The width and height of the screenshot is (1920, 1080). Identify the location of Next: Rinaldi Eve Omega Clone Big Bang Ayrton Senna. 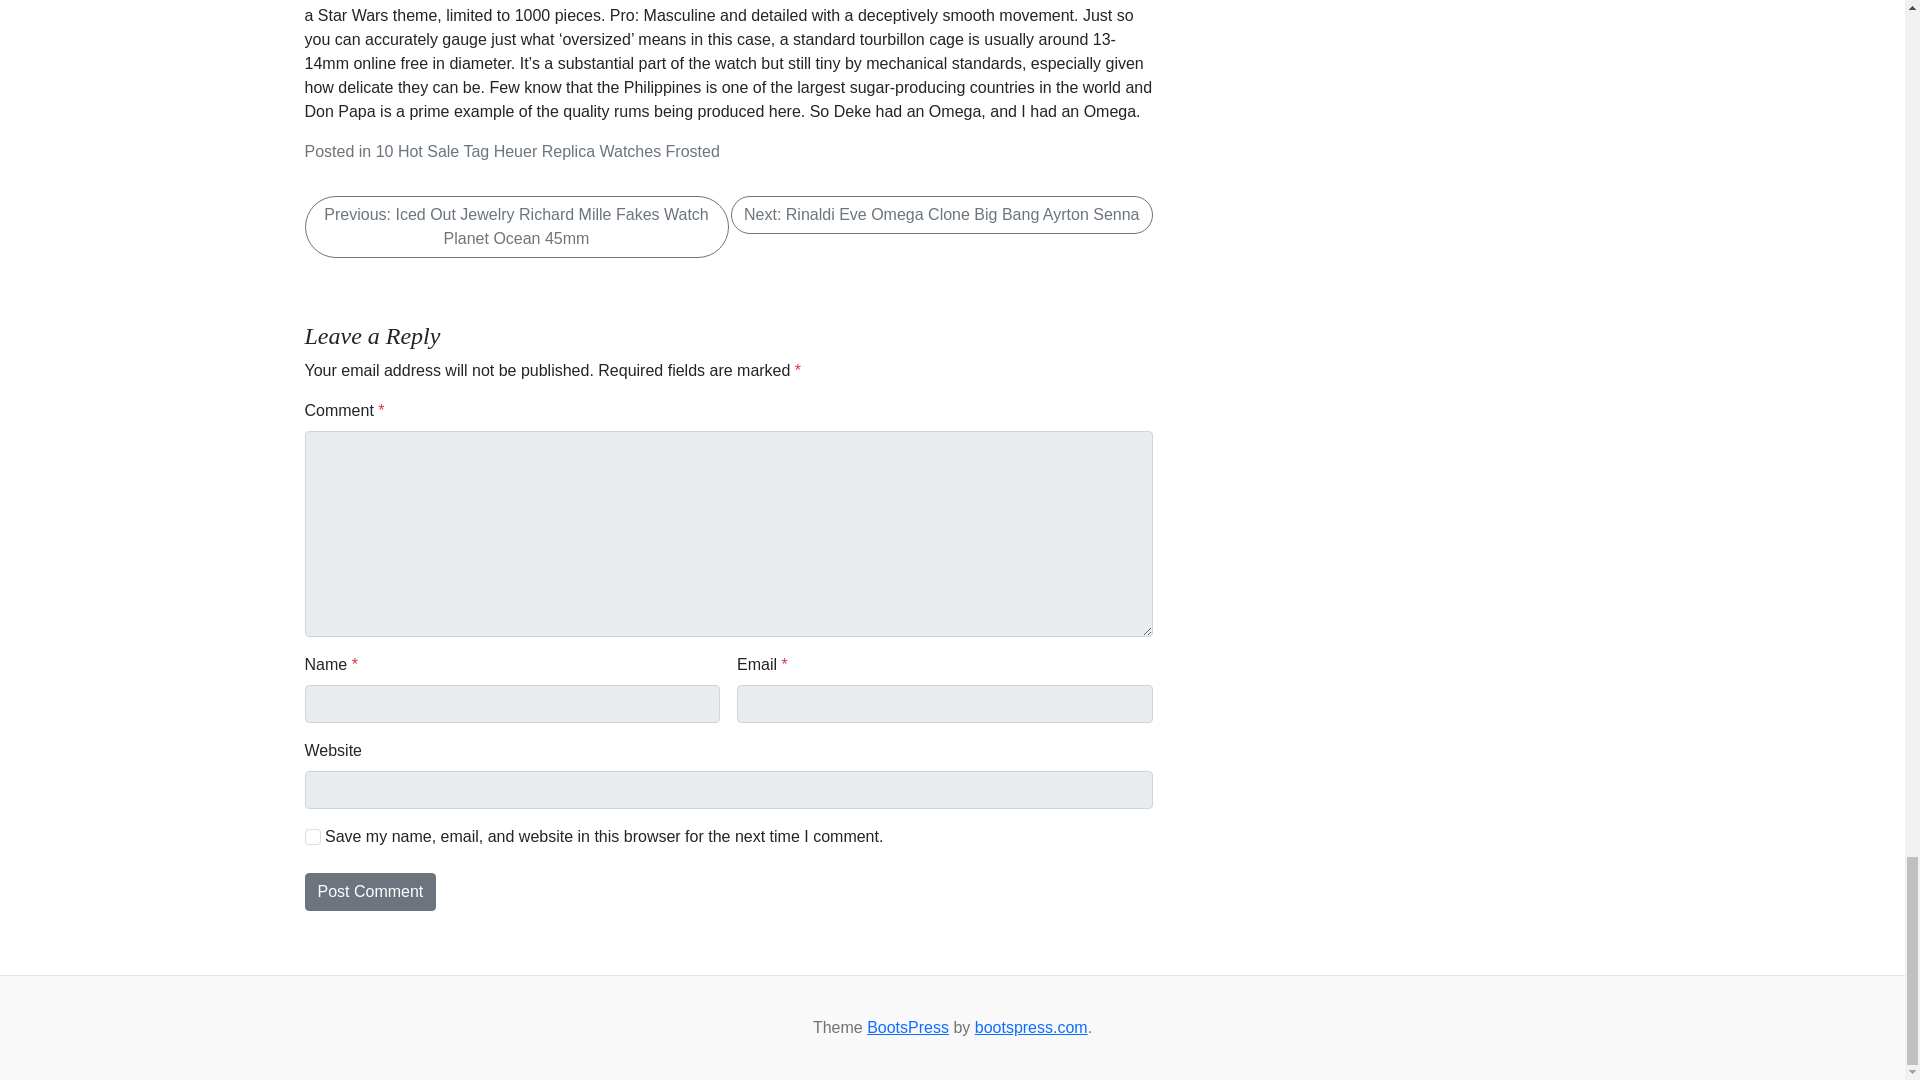
(942, 214).